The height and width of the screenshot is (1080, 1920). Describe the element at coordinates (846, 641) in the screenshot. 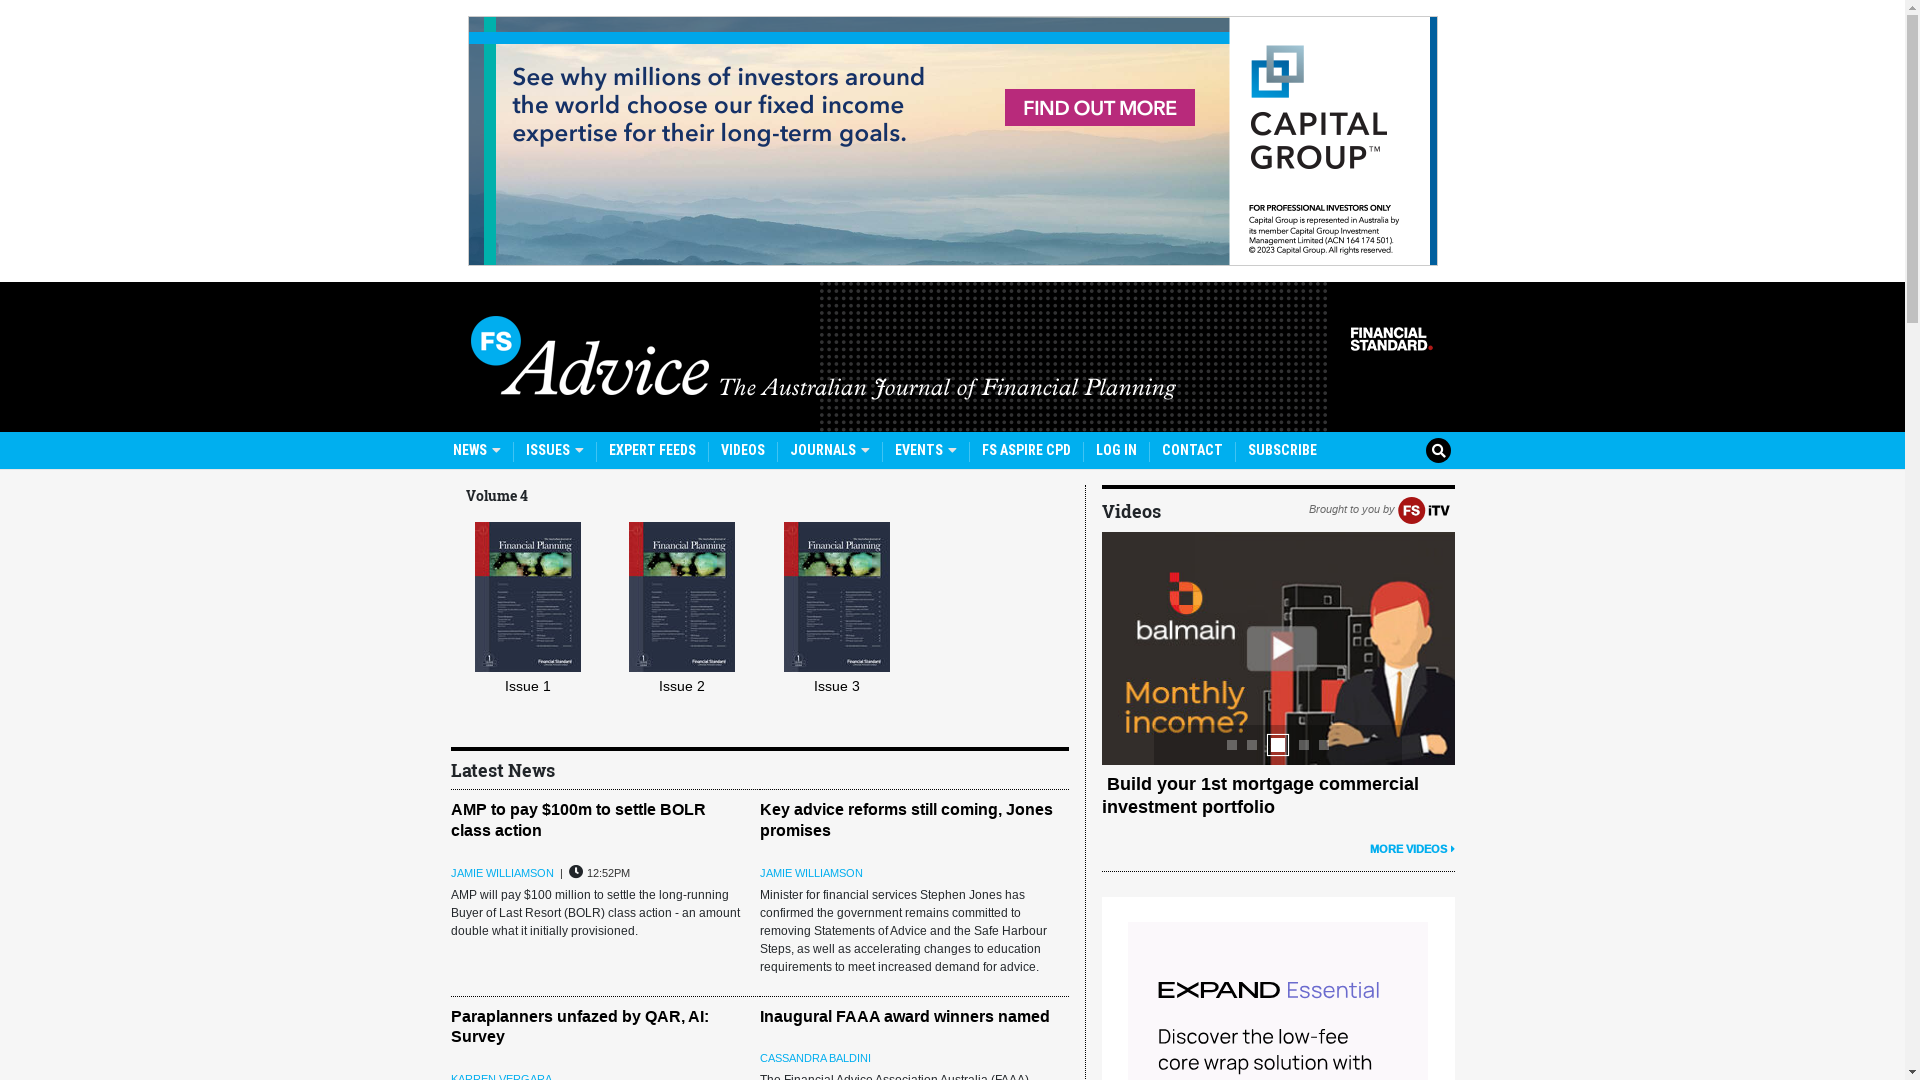

I see `Issue 3` at that location.